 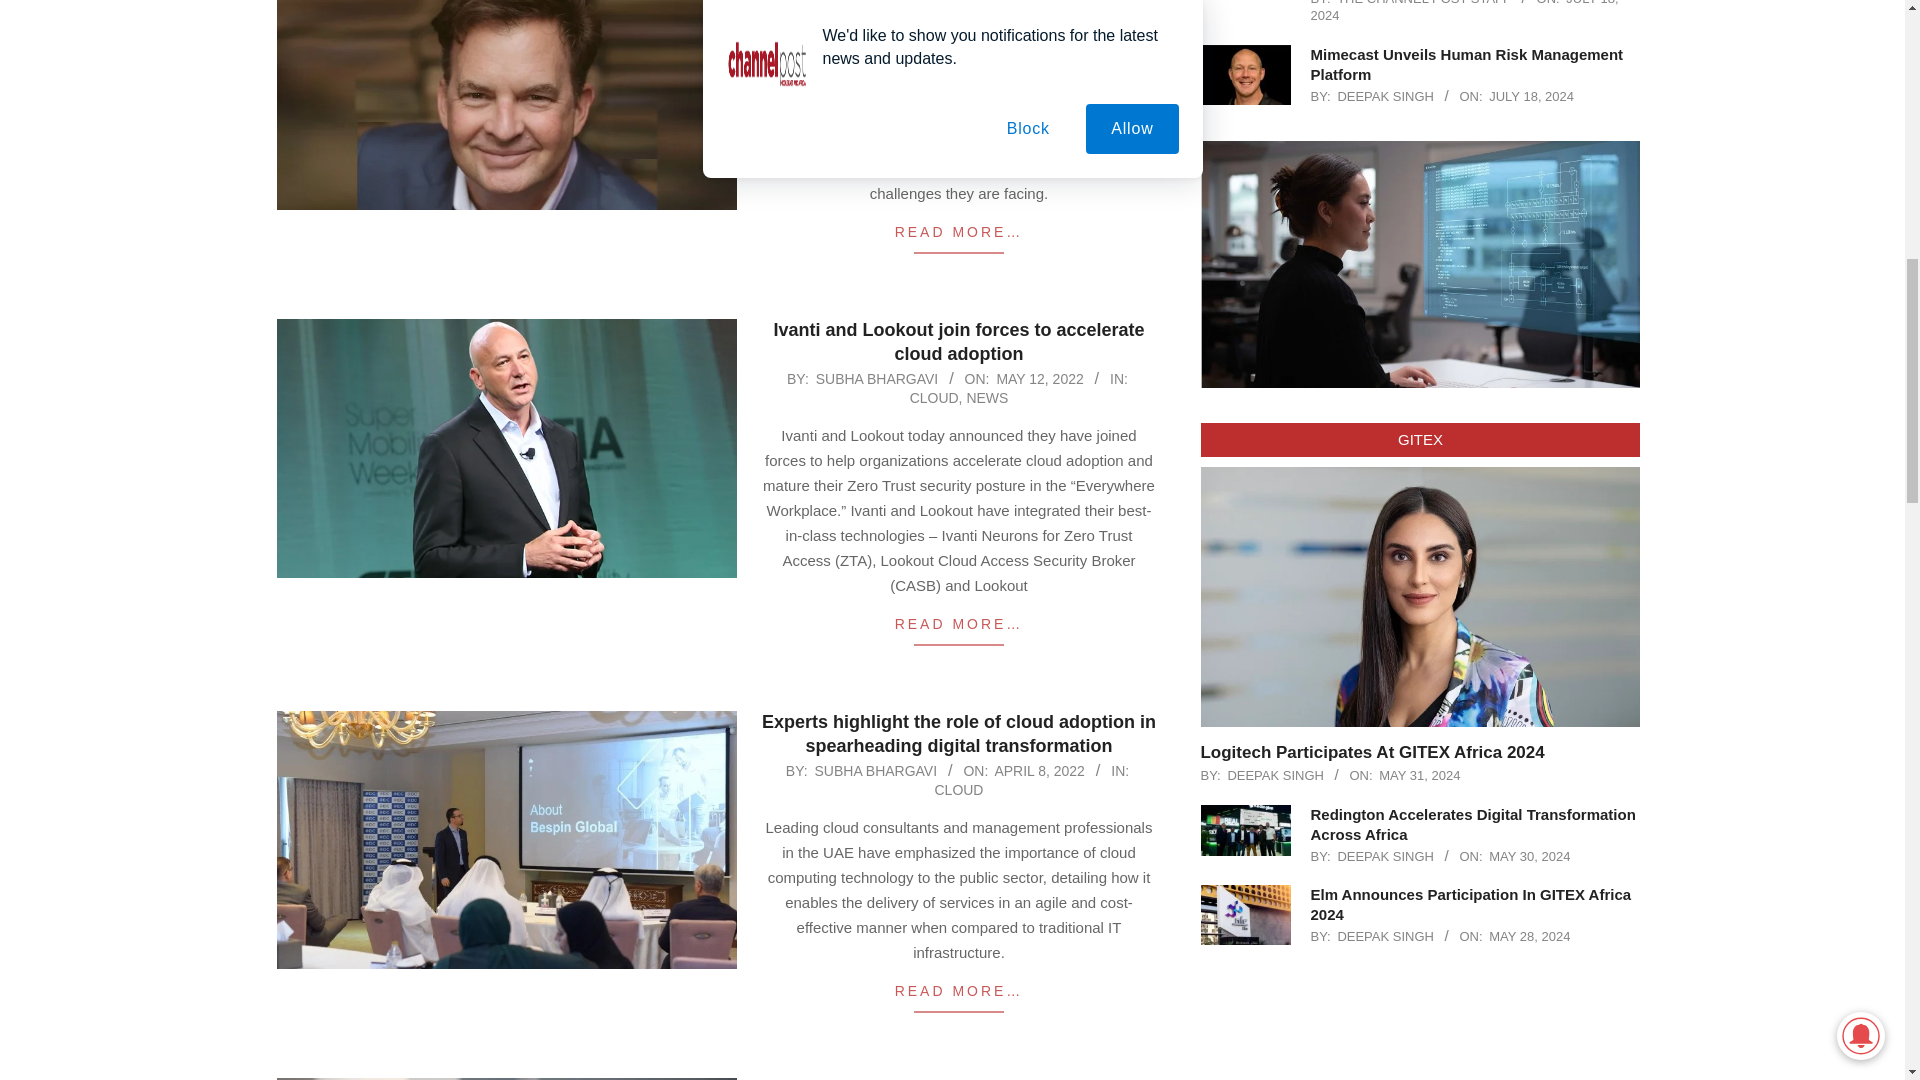 What do you see at coordinates (876, 770) in the screenshot?
I see `Posts by Subha Bhargavi` at bounding box center [876, 770].